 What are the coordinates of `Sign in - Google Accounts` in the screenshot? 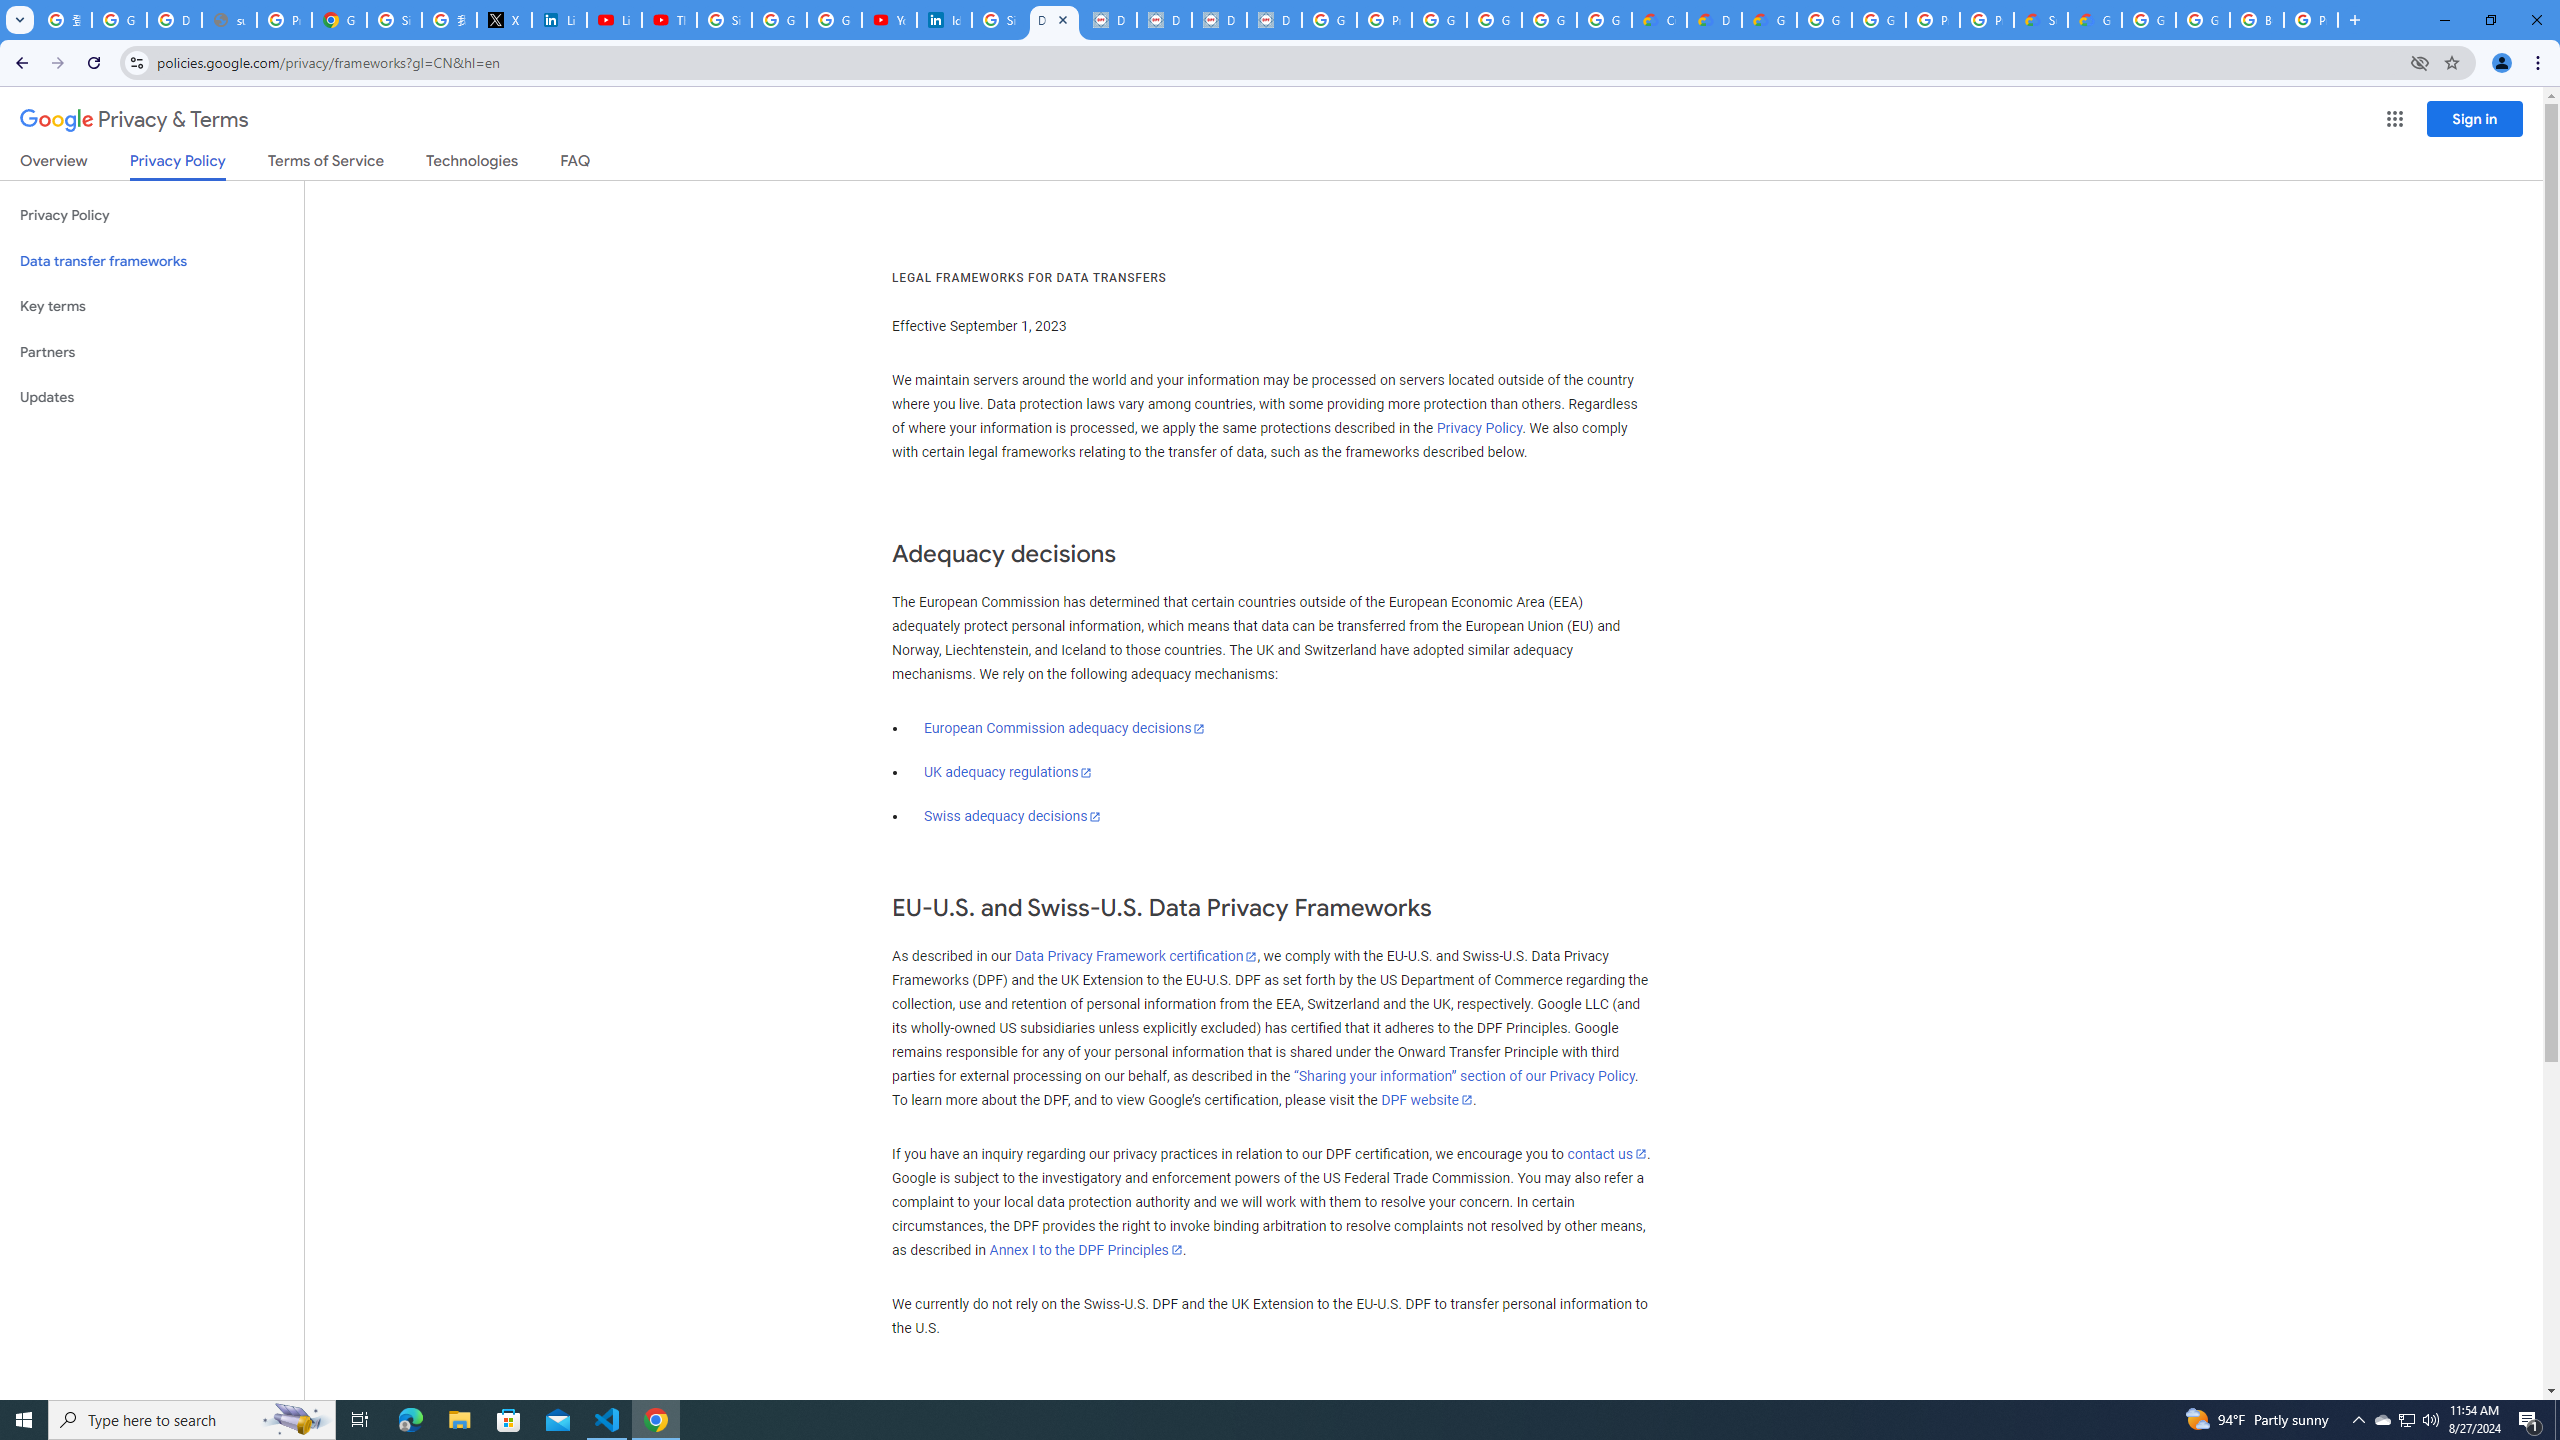 It's located at (724, 20).